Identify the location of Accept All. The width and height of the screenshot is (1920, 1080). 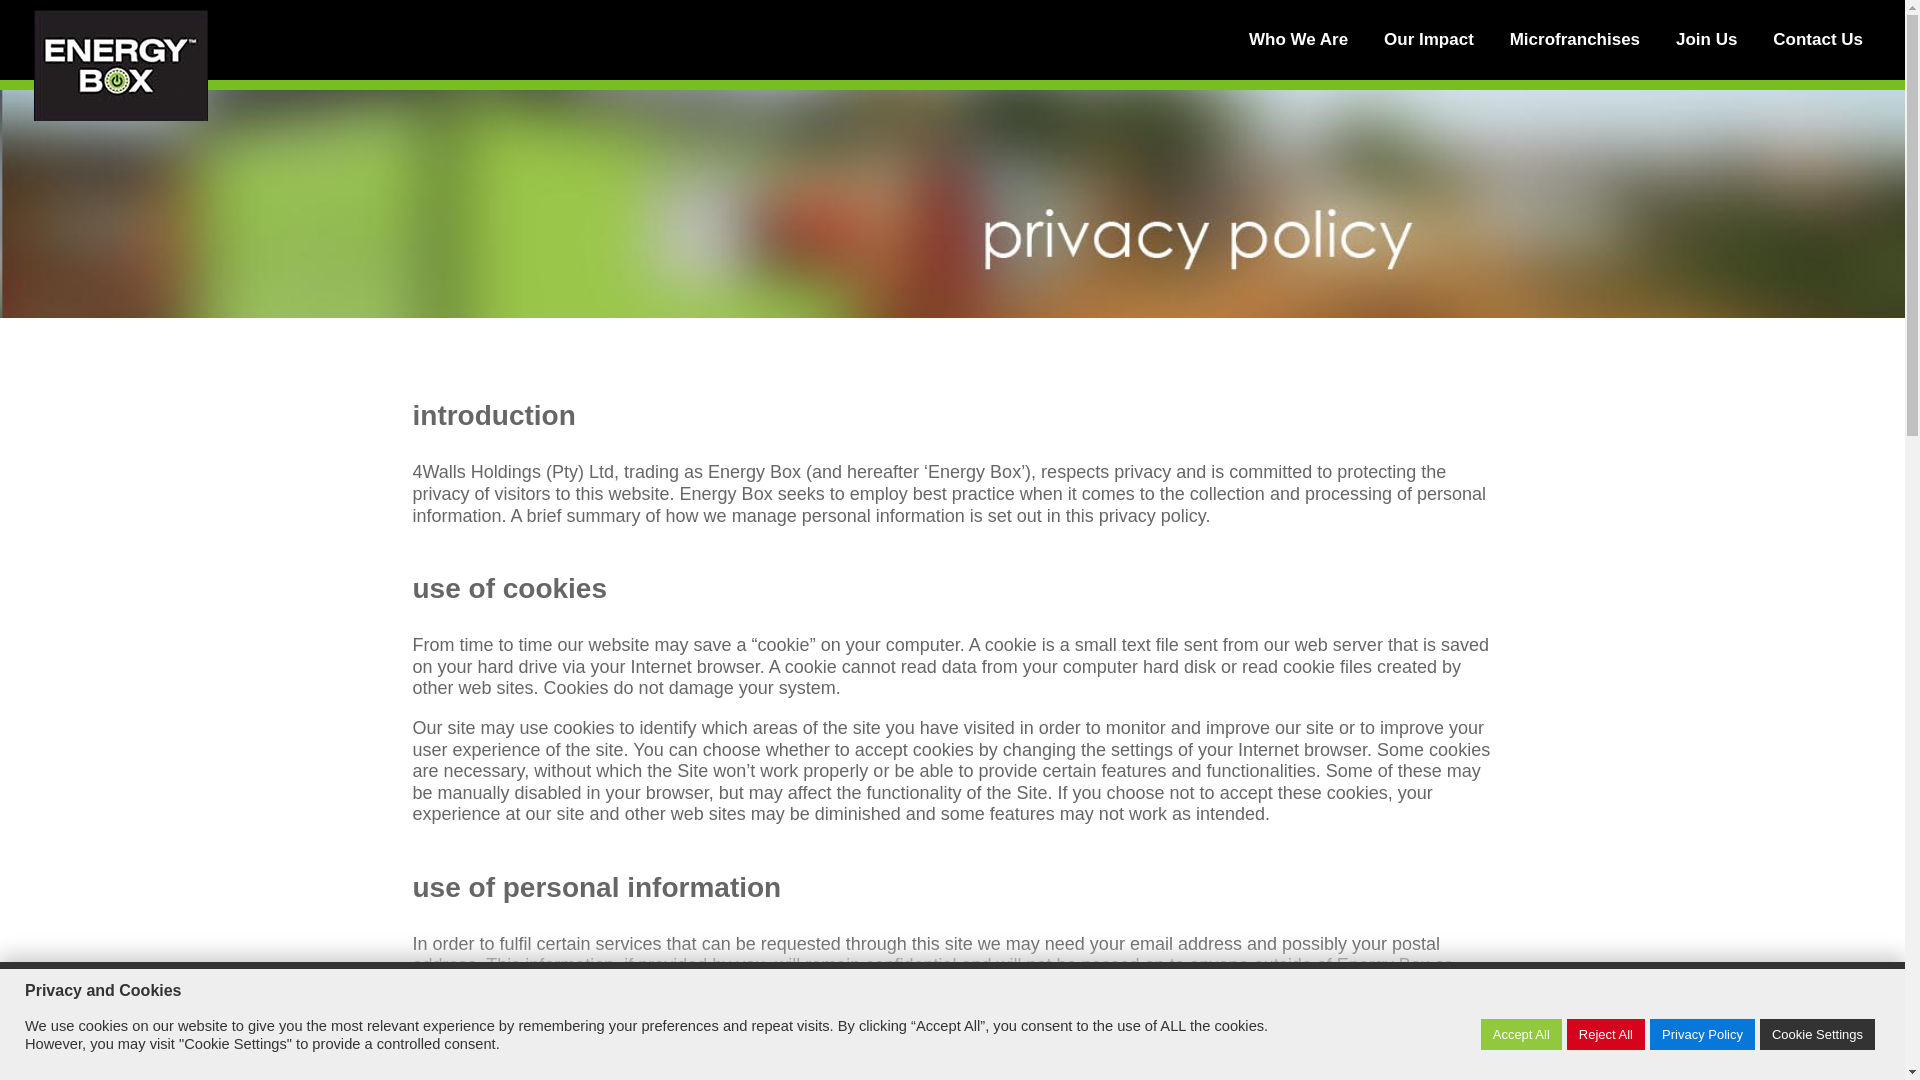
(1521, 1034).